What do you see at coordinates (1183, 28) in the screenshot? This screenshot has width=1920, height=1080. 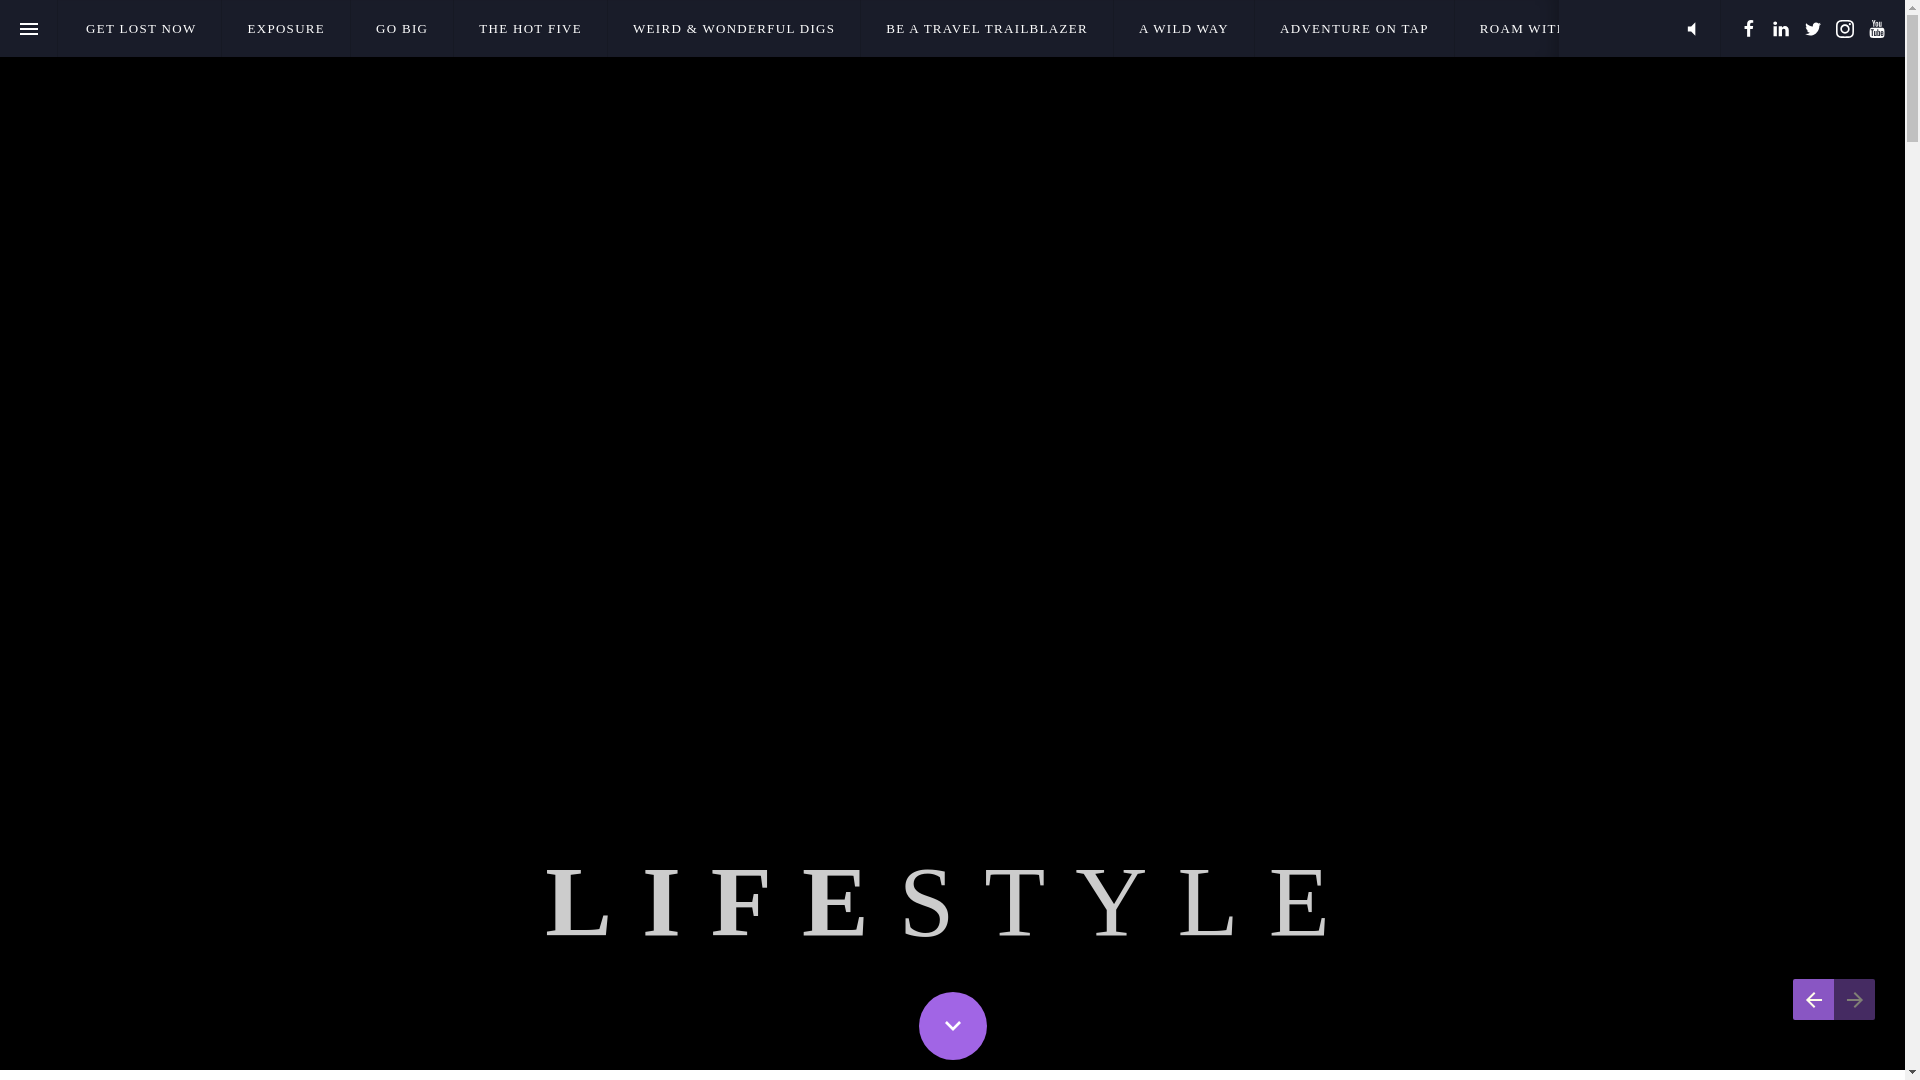 I see `A WILD WAY` at bounding box center [1183, 28].